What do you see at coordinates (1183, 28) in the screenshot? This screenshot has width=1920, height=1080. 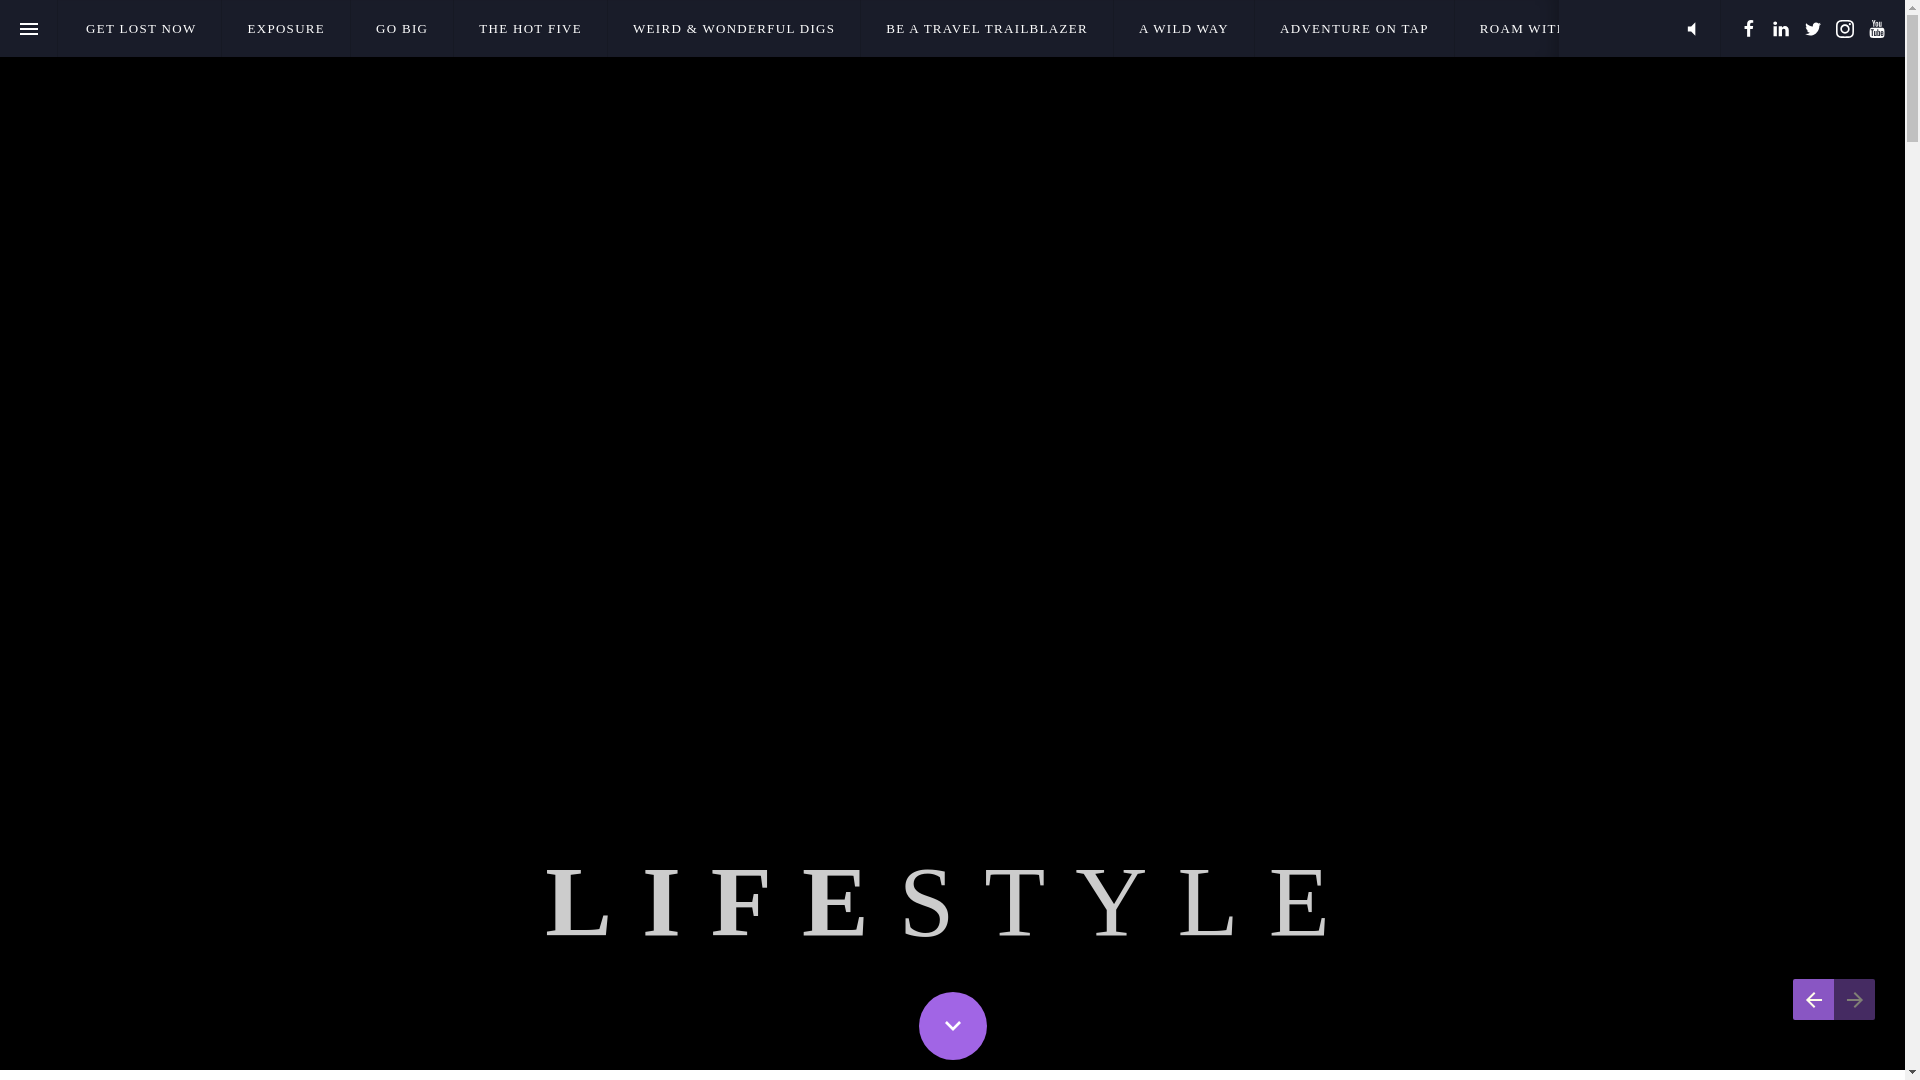 I see `A WILD WAY` at bounding box center [1183, 28].